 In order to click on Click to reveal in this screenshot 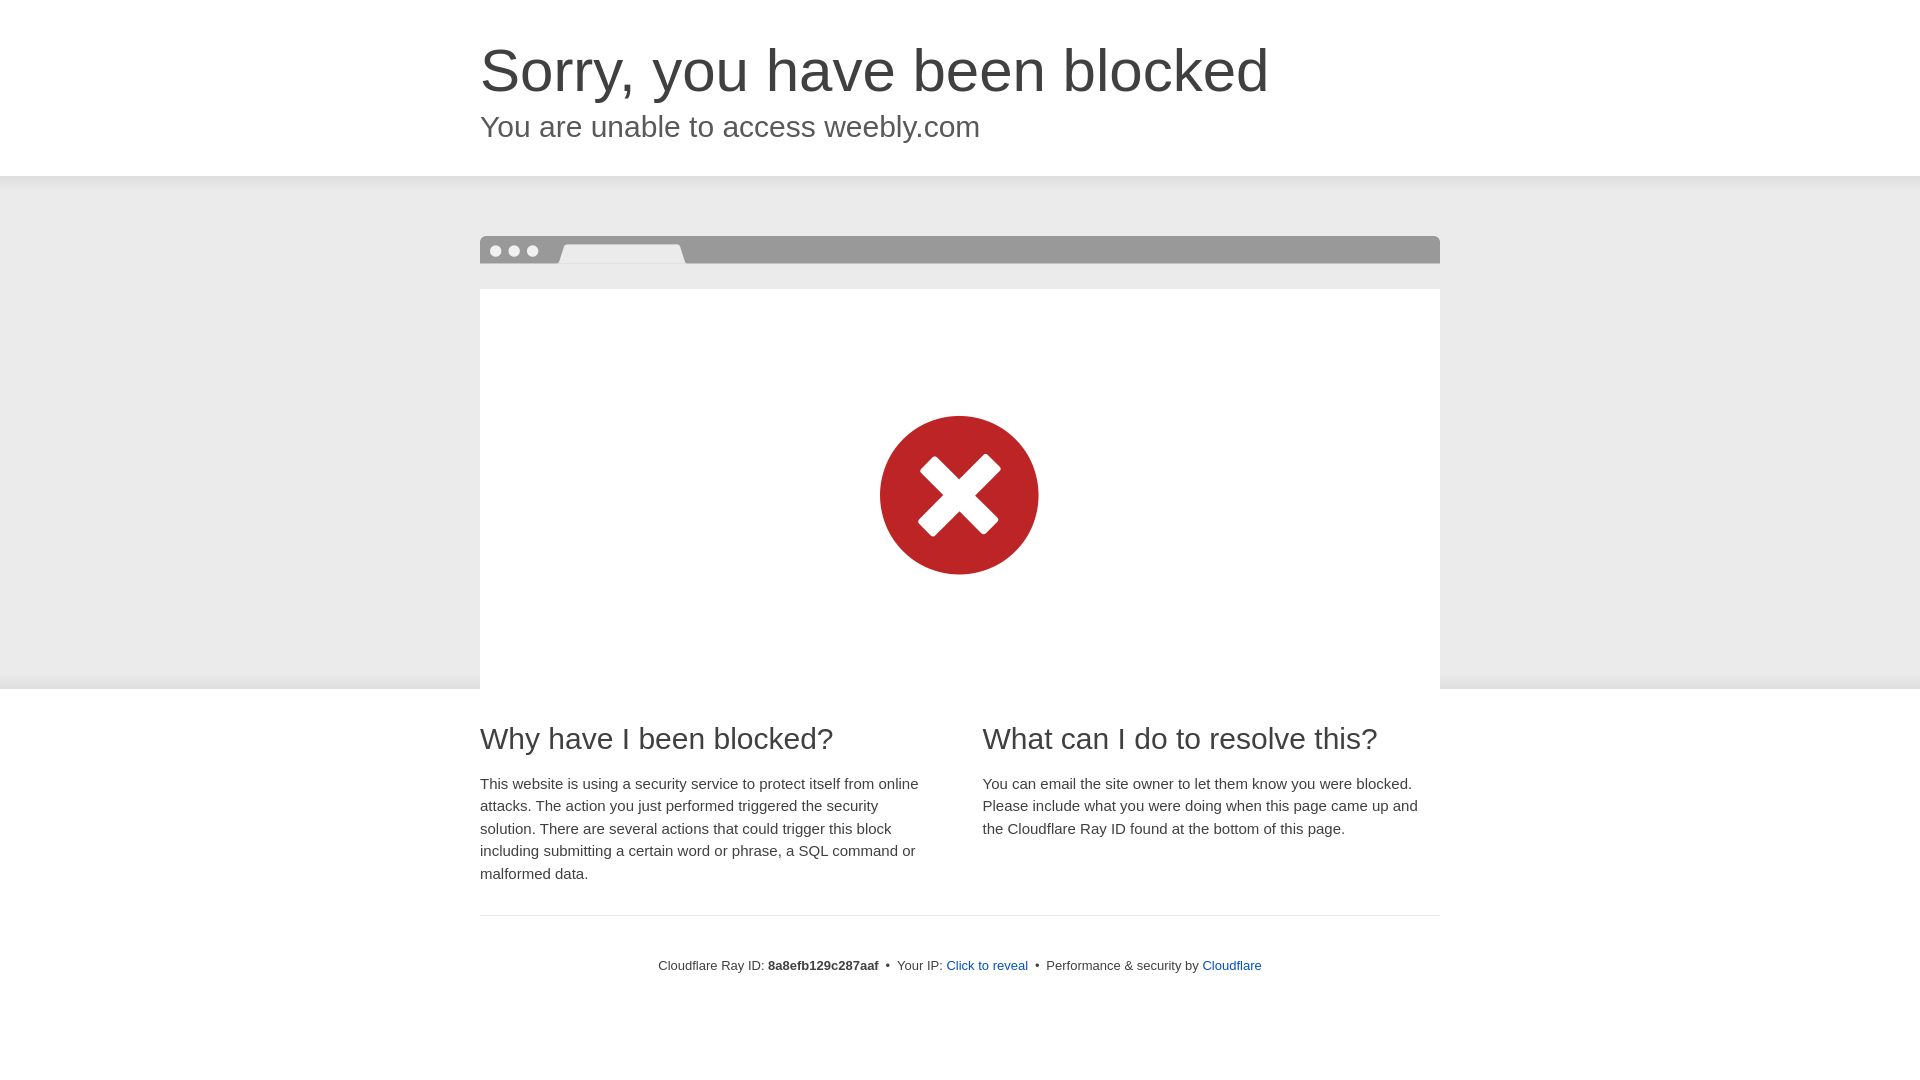, I will do `click(986, 966)`.